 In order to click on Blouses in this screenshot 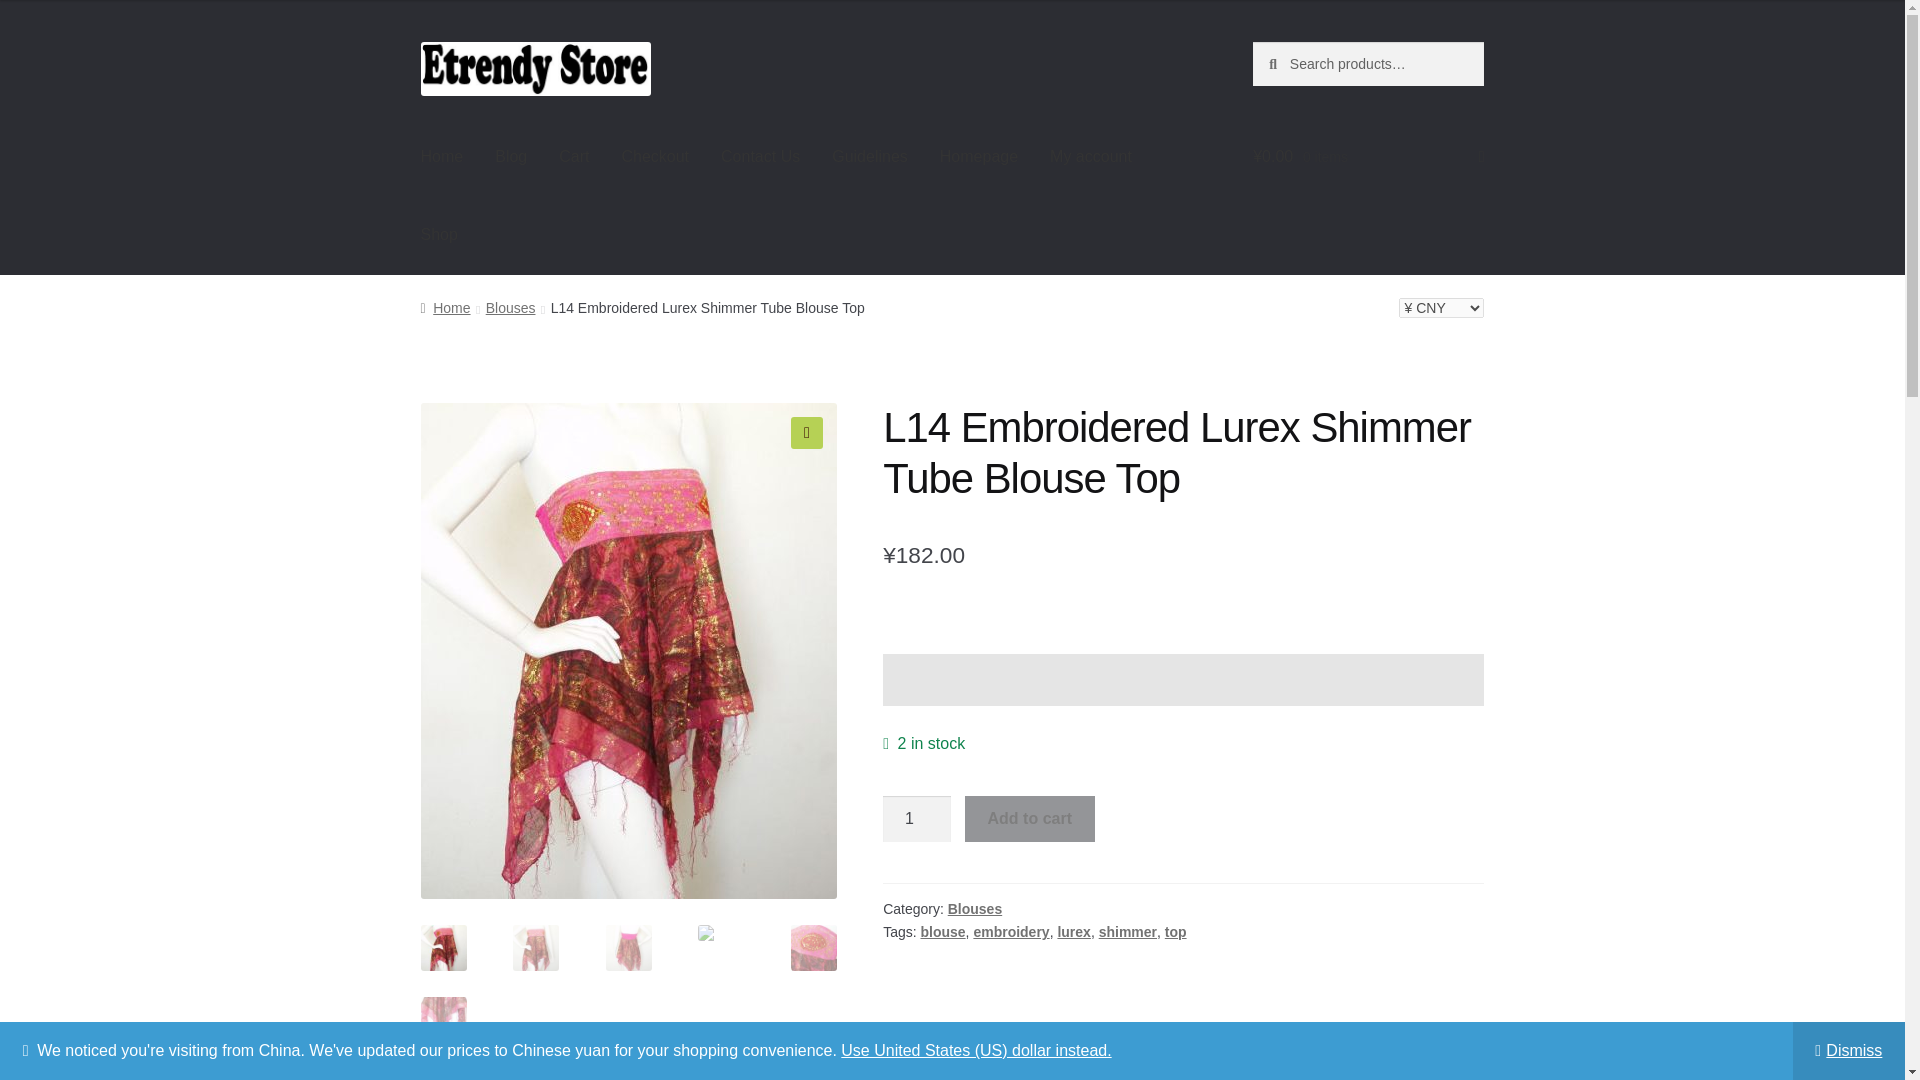, I will do `click(510, 308)`.